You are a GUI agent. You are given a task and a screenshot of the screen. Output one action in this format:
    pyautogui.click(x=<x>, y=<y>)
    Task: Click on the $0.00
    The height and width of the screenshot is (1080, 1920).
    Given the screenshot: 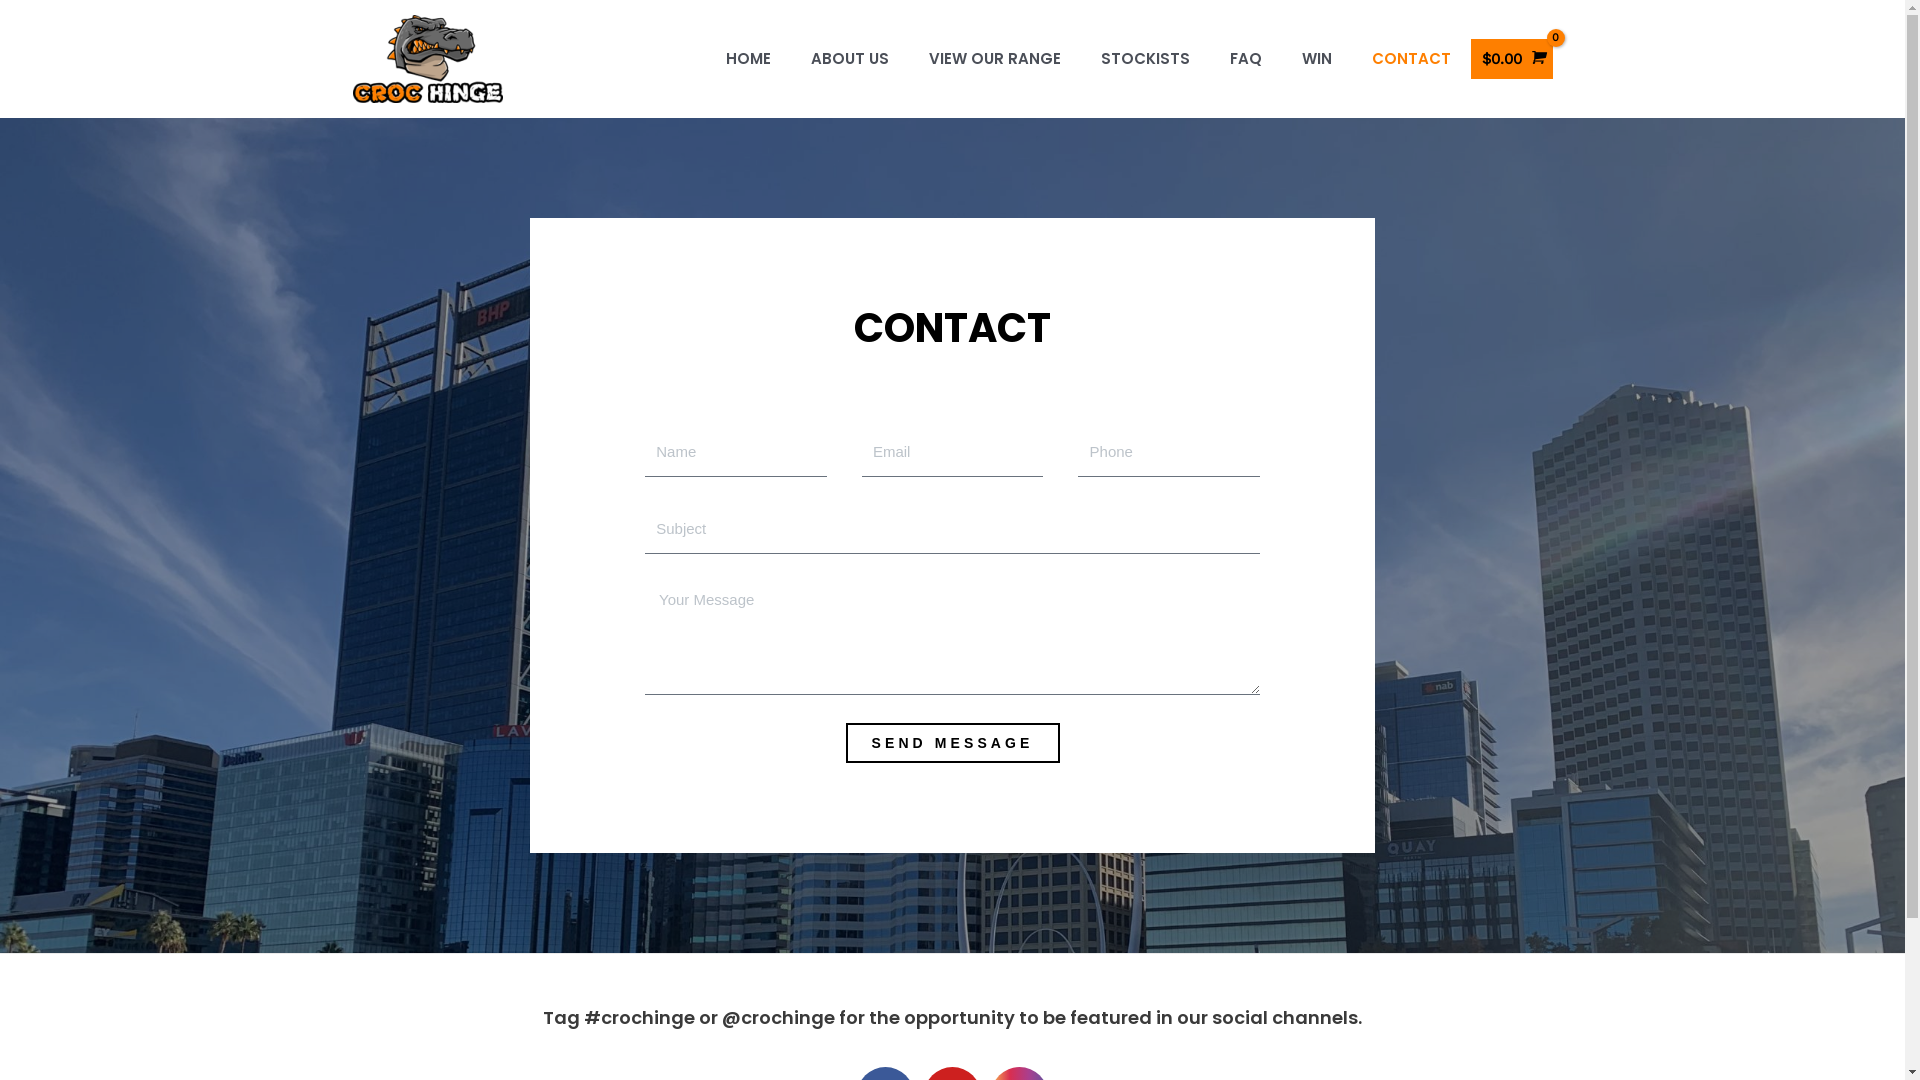 What is the action you would take?
    pyautogui.click(x=1511, y=59)
    